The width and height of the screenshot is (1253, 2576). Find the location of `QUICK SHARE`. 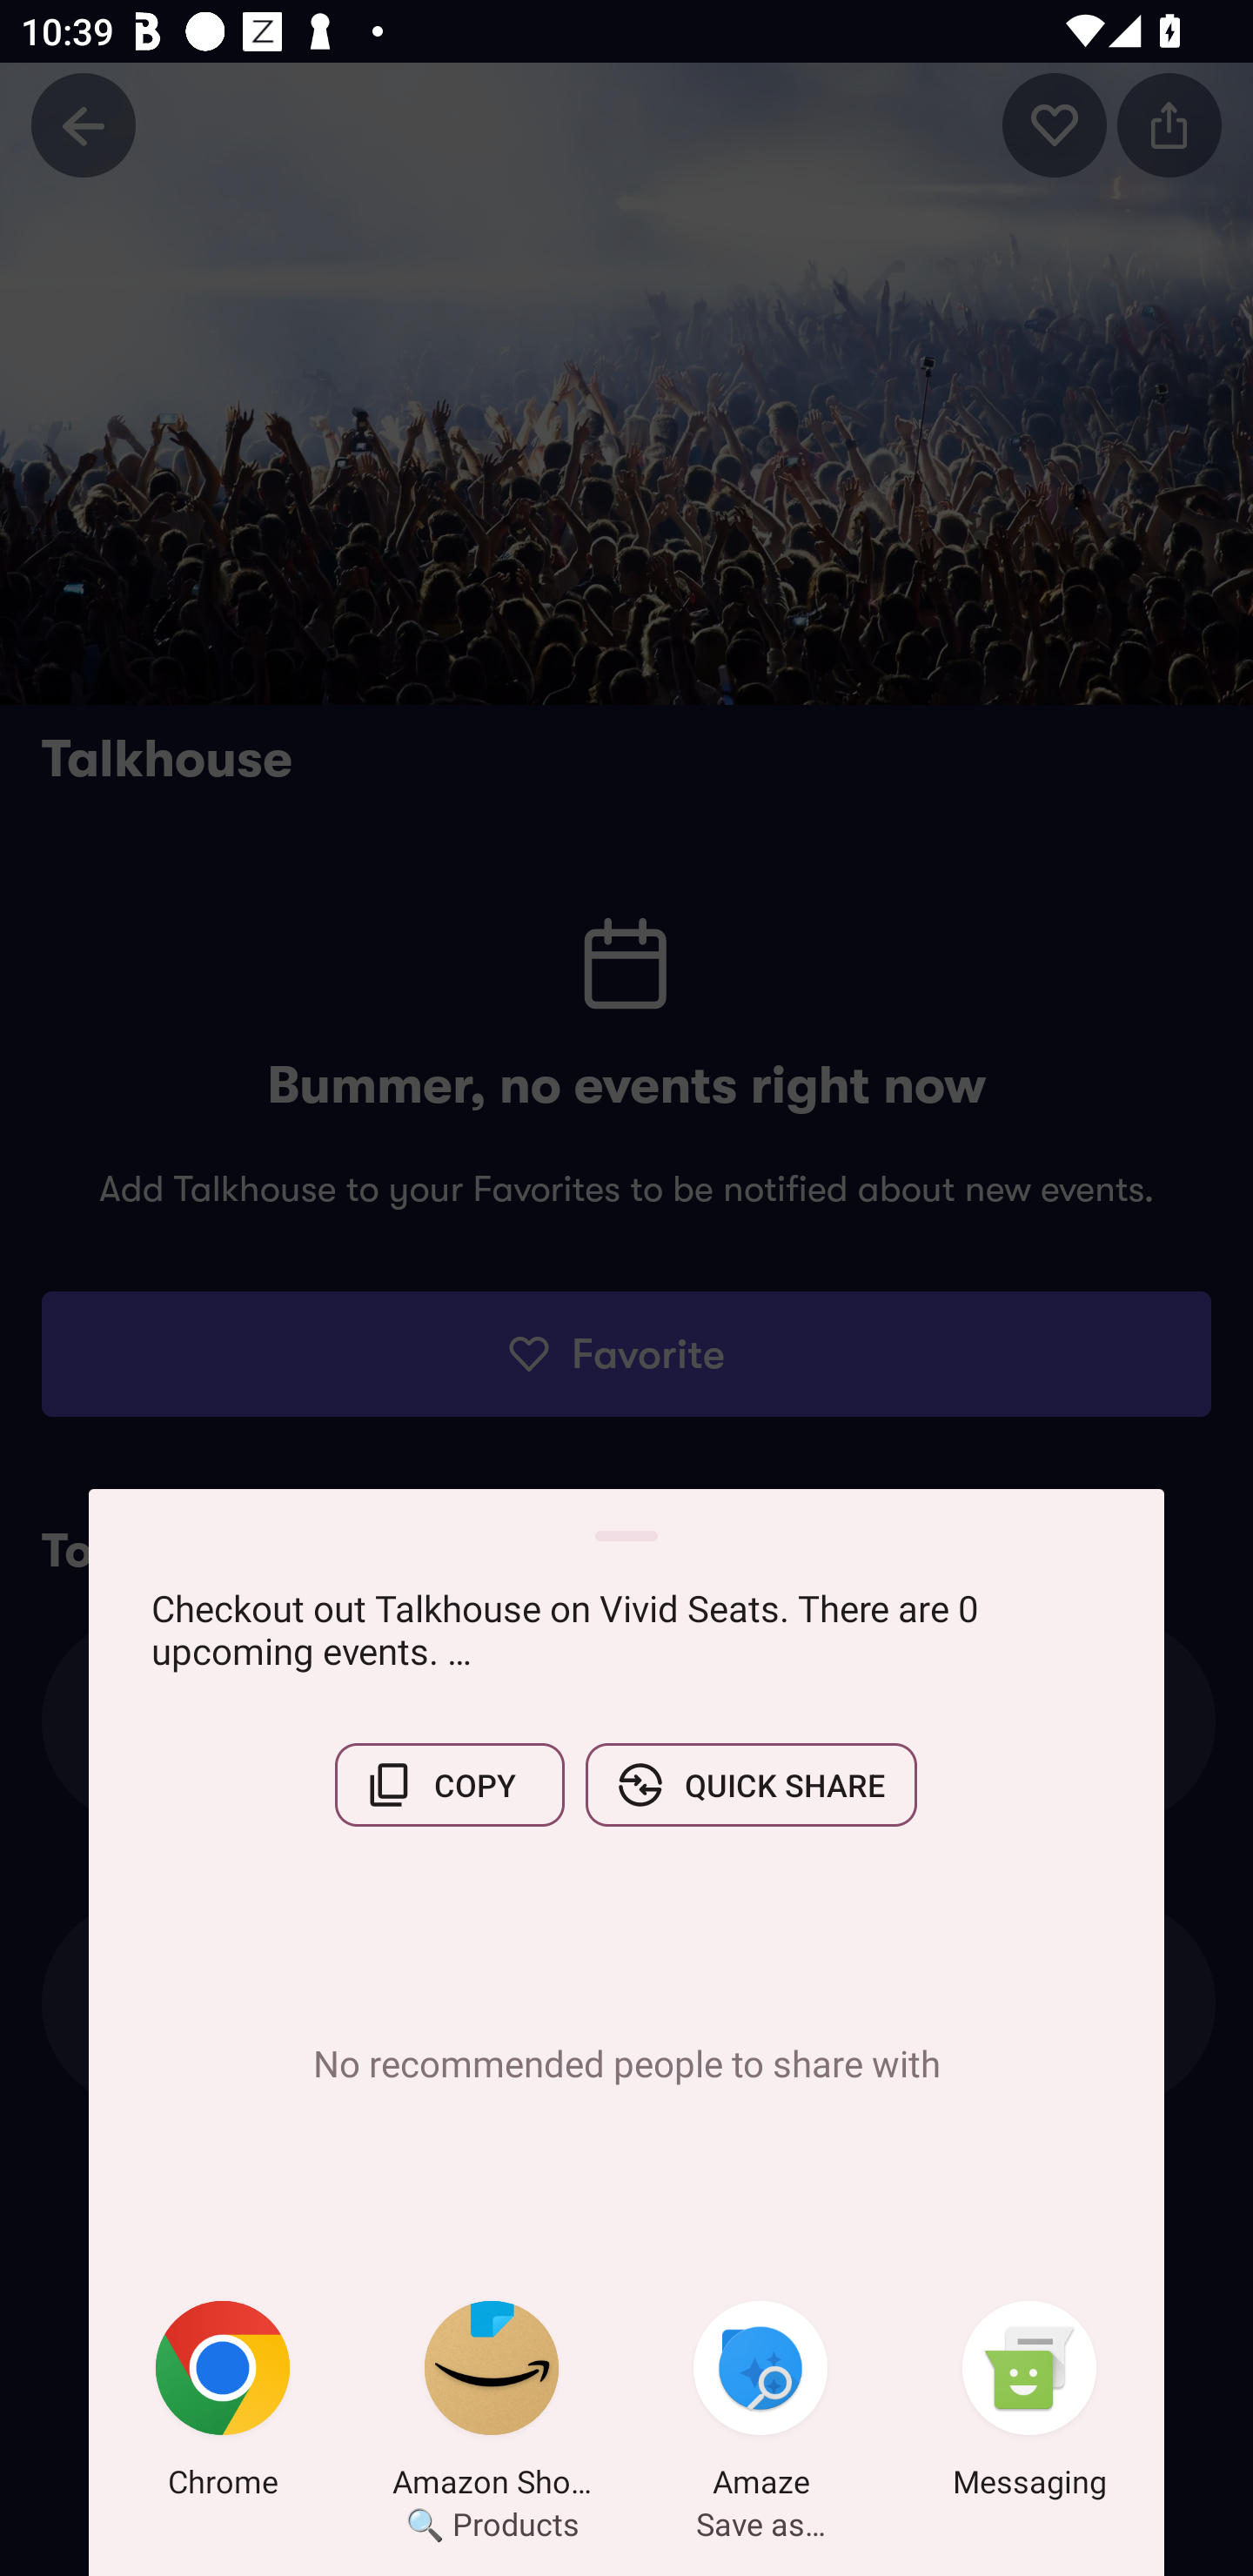

QUICK SHARE is located at coordinates (751, 1785).